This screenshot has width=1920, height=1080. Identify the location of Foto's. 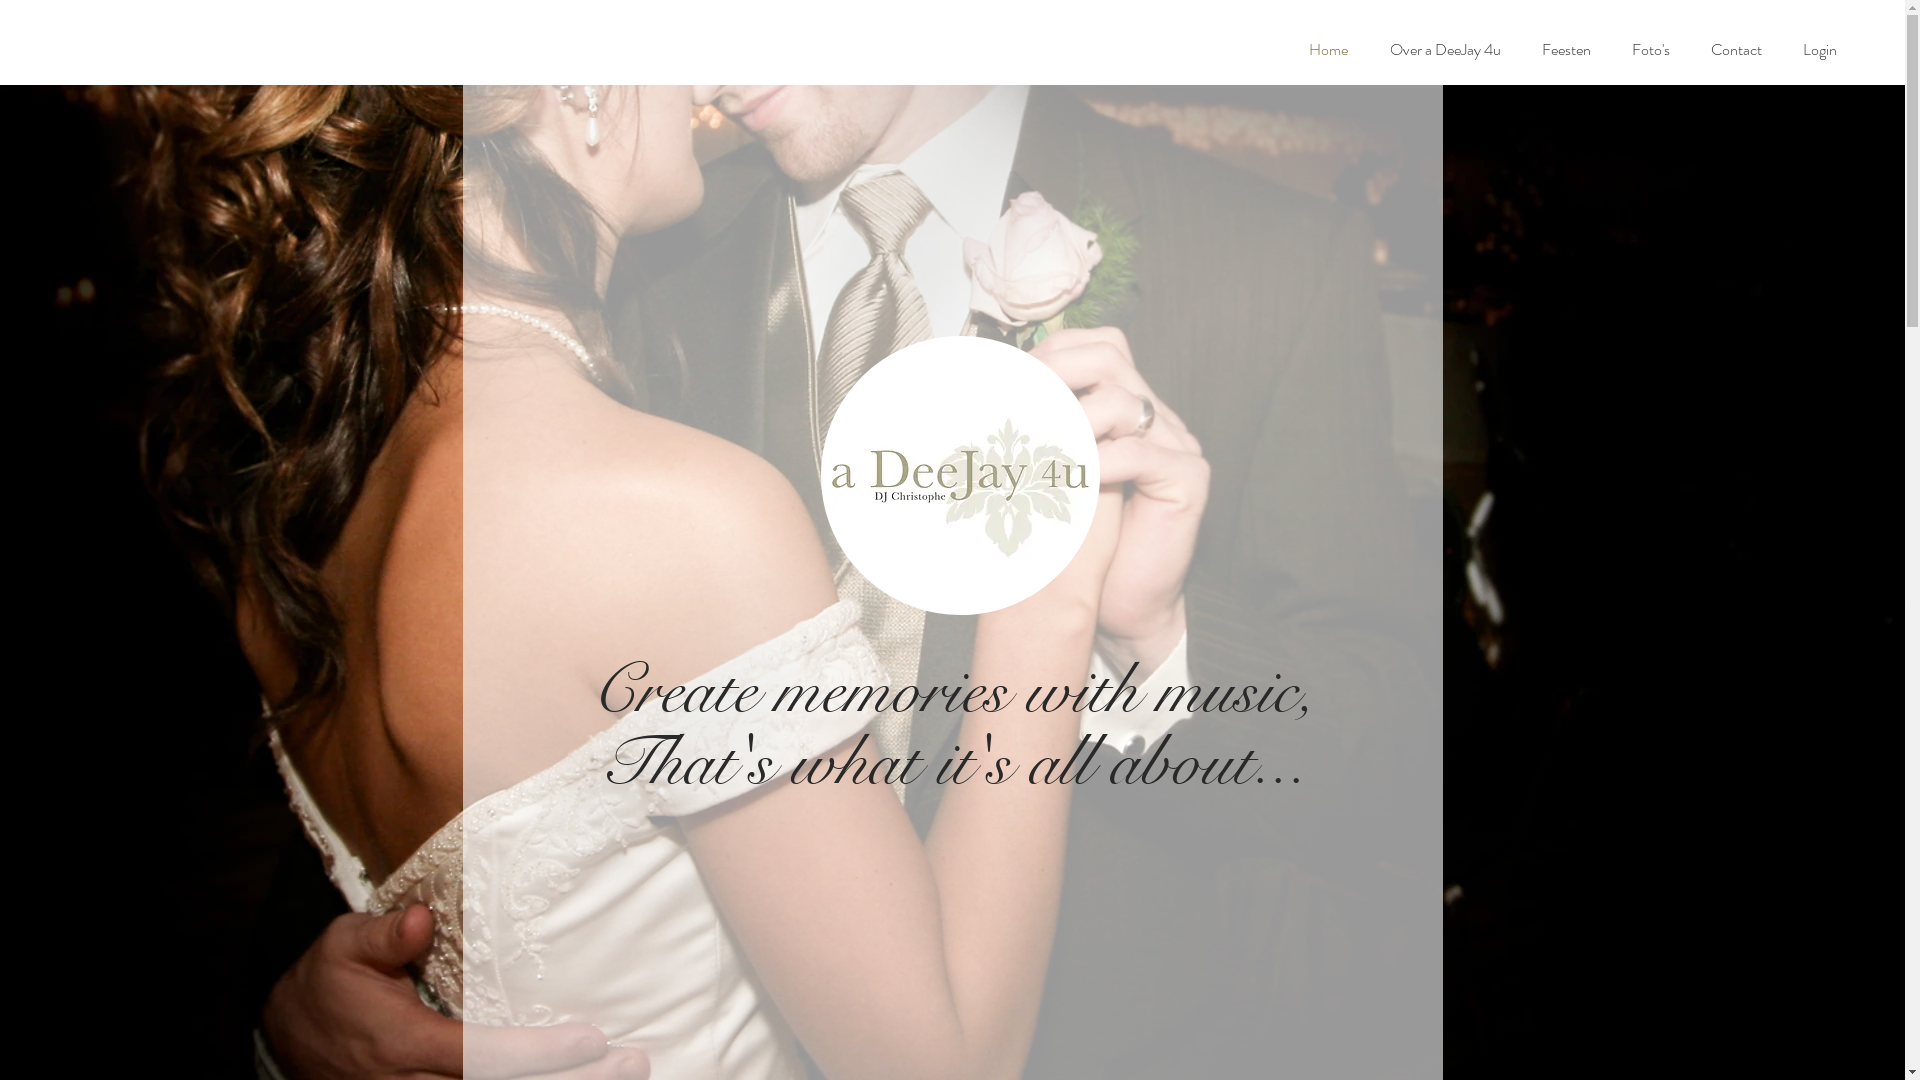
(1650, 50).